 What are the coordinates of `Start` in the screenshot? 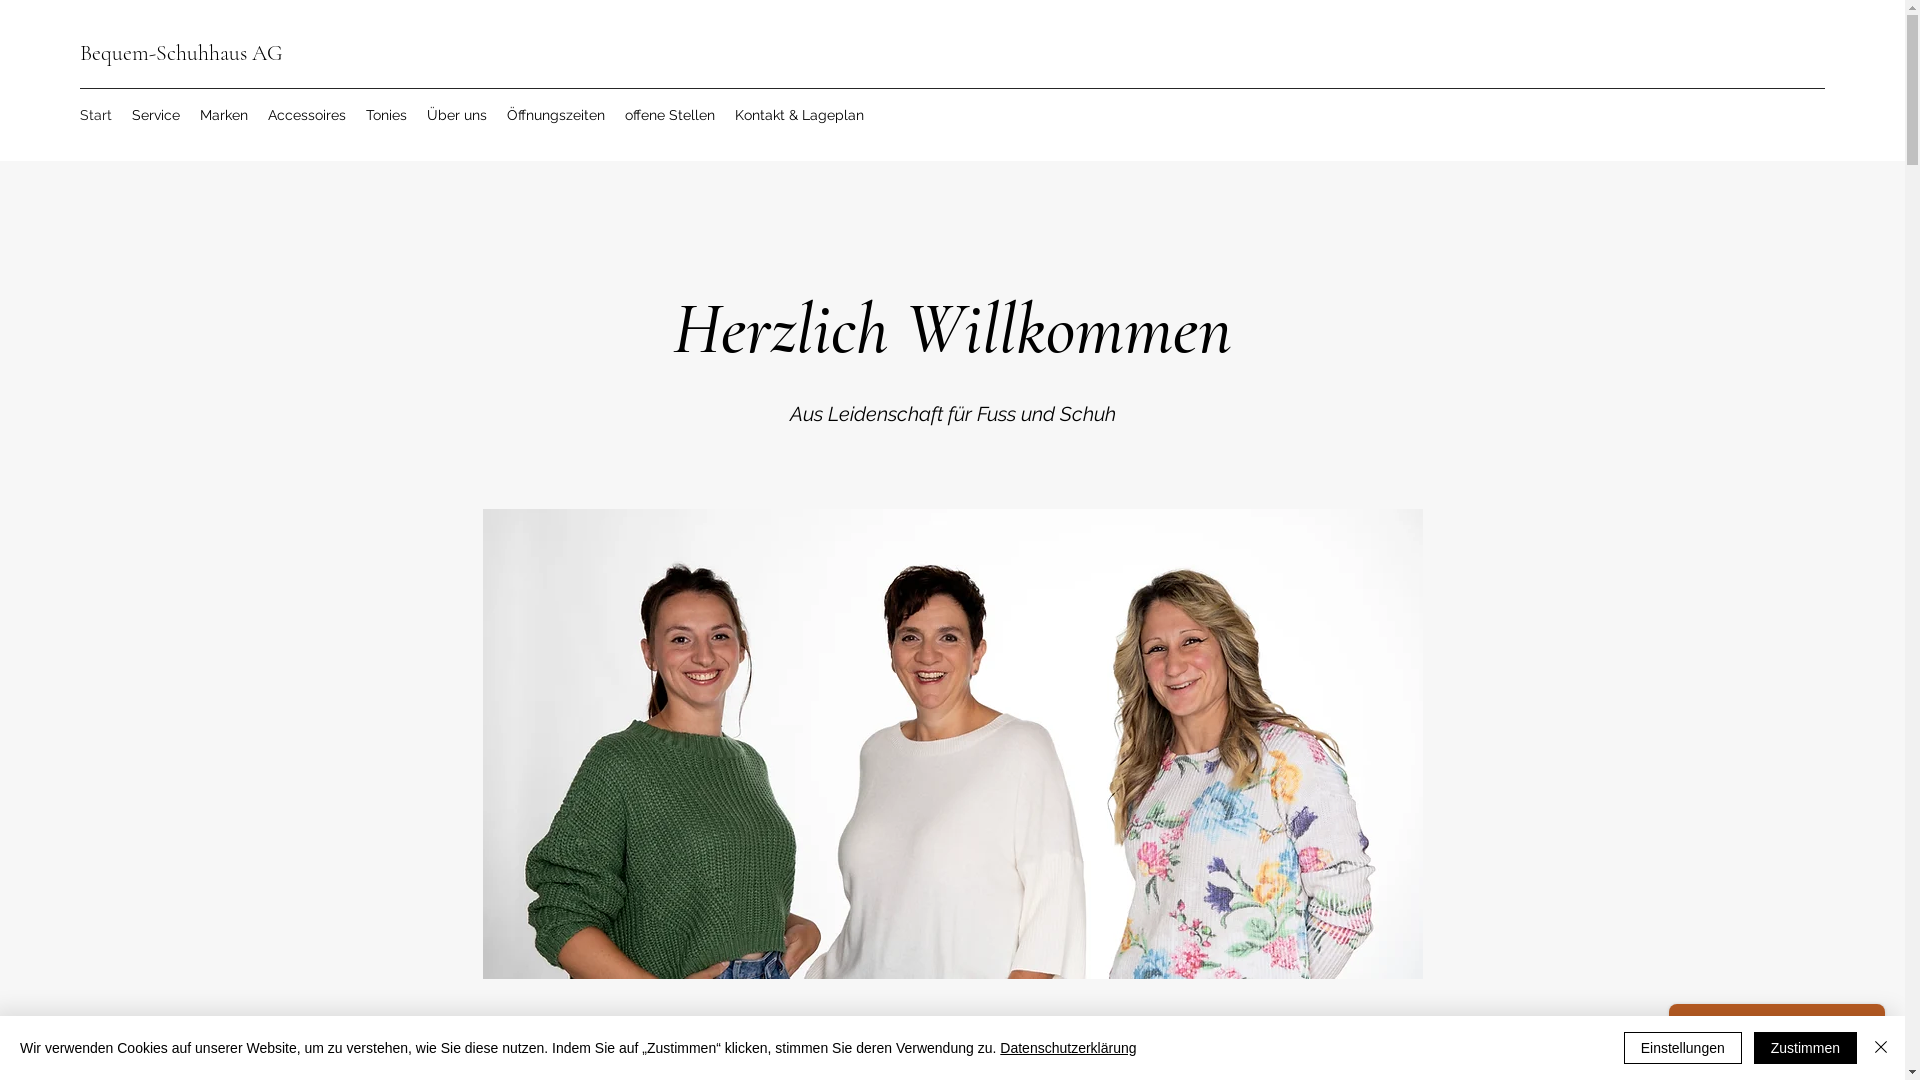 It's located at (96, 116).